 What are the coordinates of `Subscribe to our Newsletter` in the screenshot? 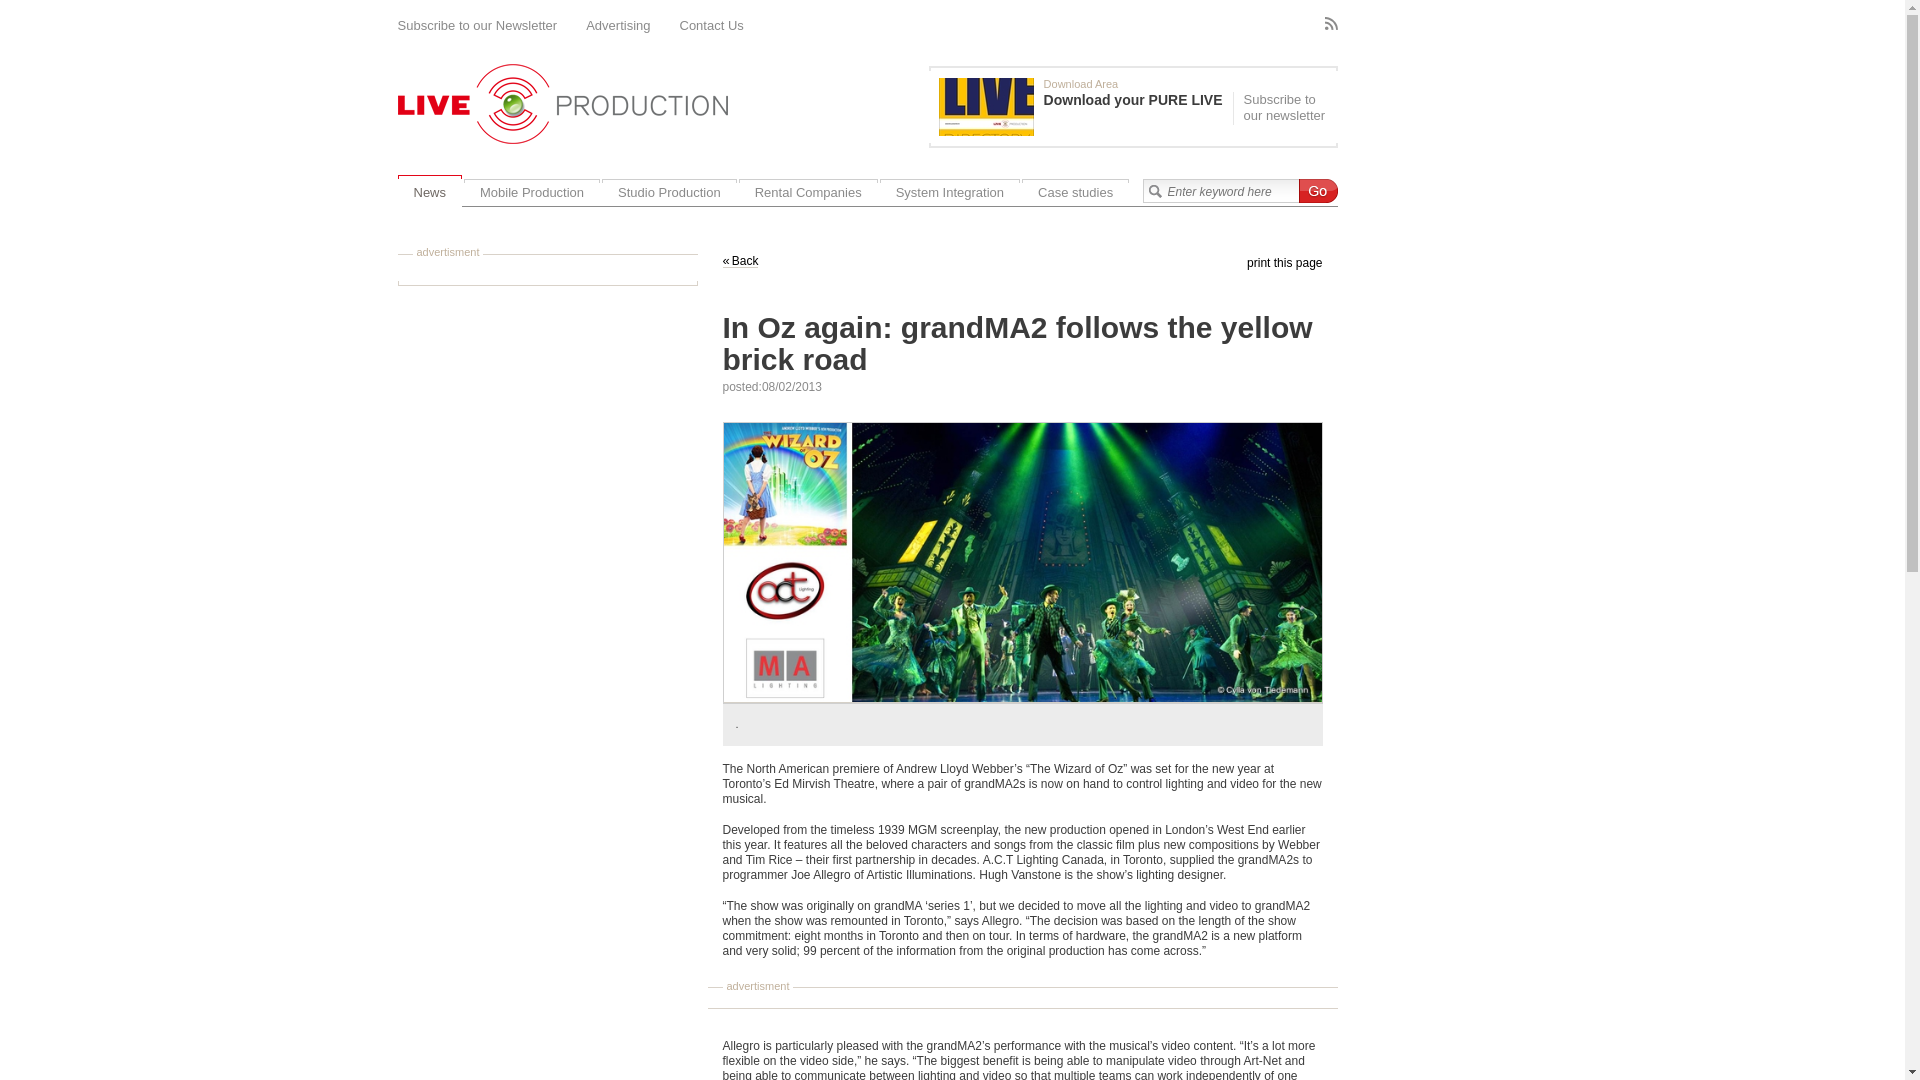 It's located at (478, 26).